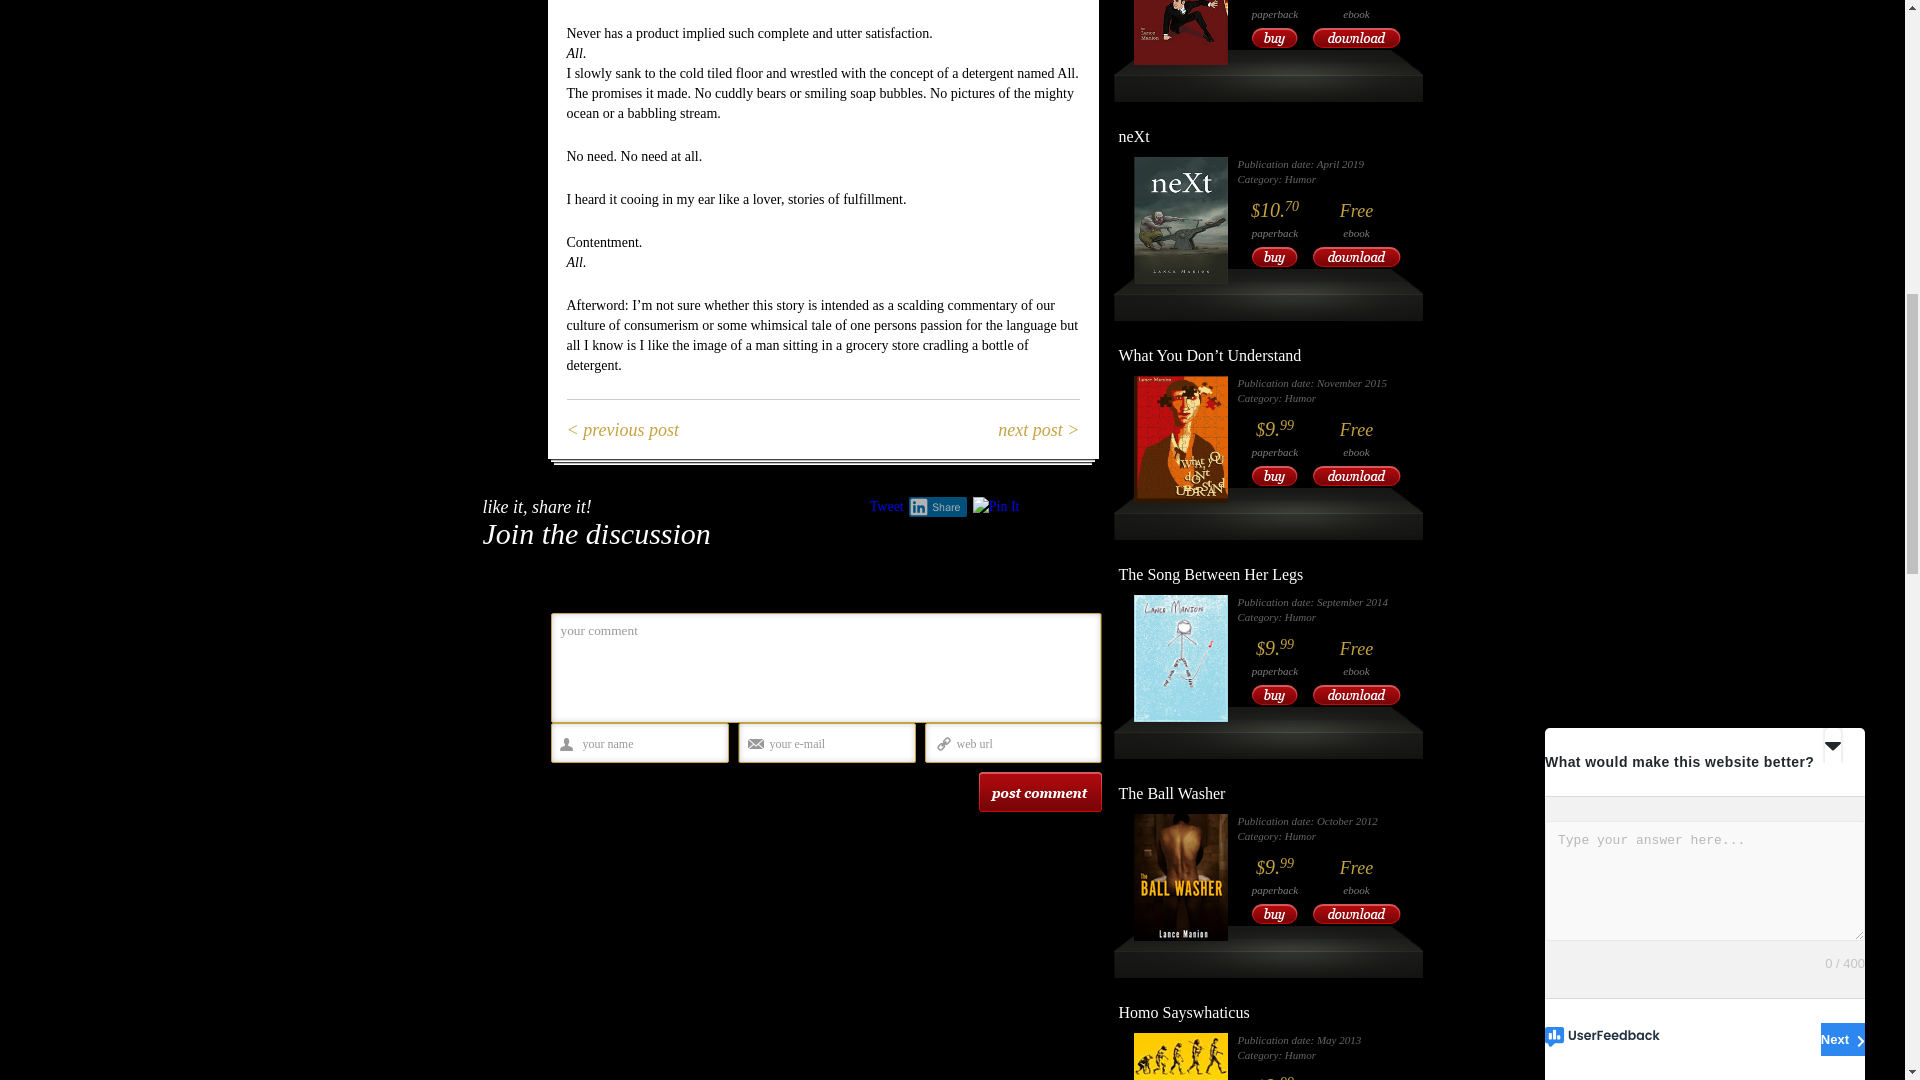  Describe the element at coordinates (1038, 792) in the screenshot. I see `Post Comment` at that location.